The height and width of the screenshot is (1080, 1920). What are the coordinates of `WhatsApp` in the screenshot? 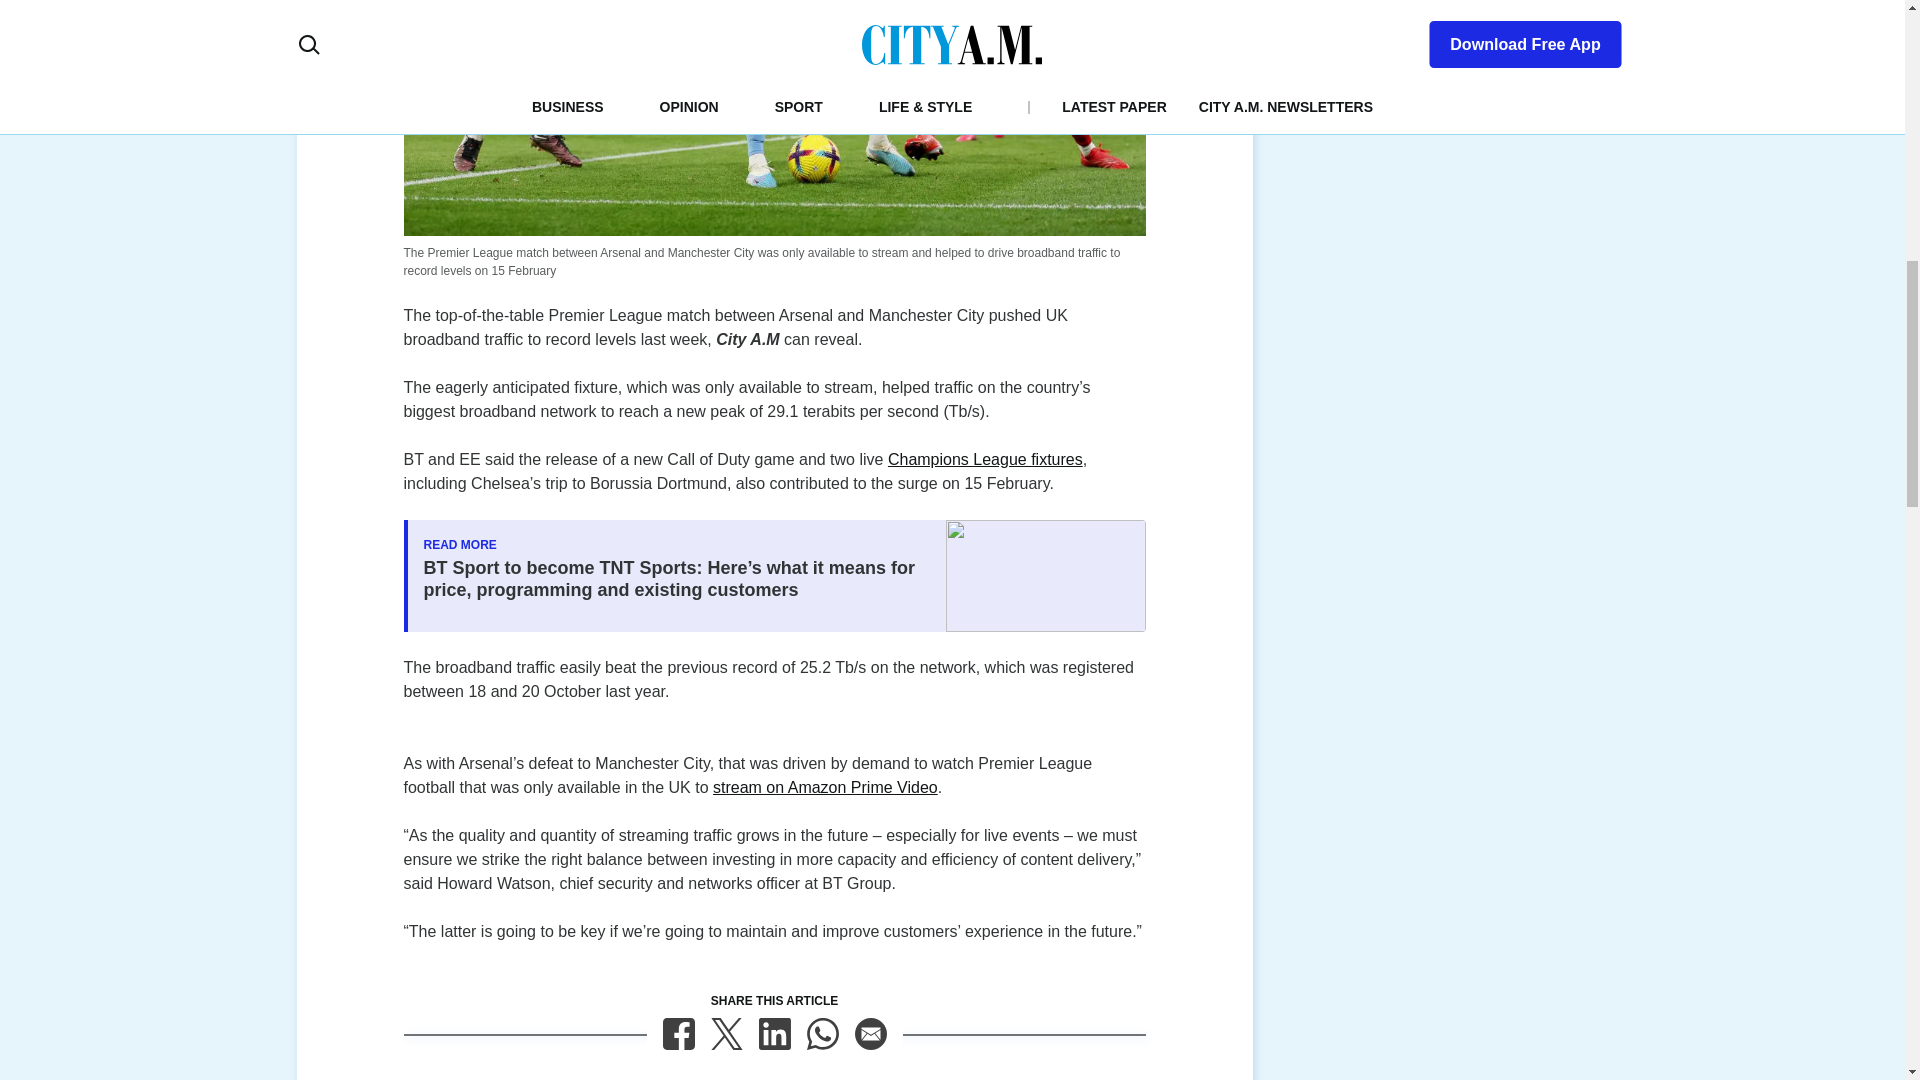 It's located at (822, 1034).